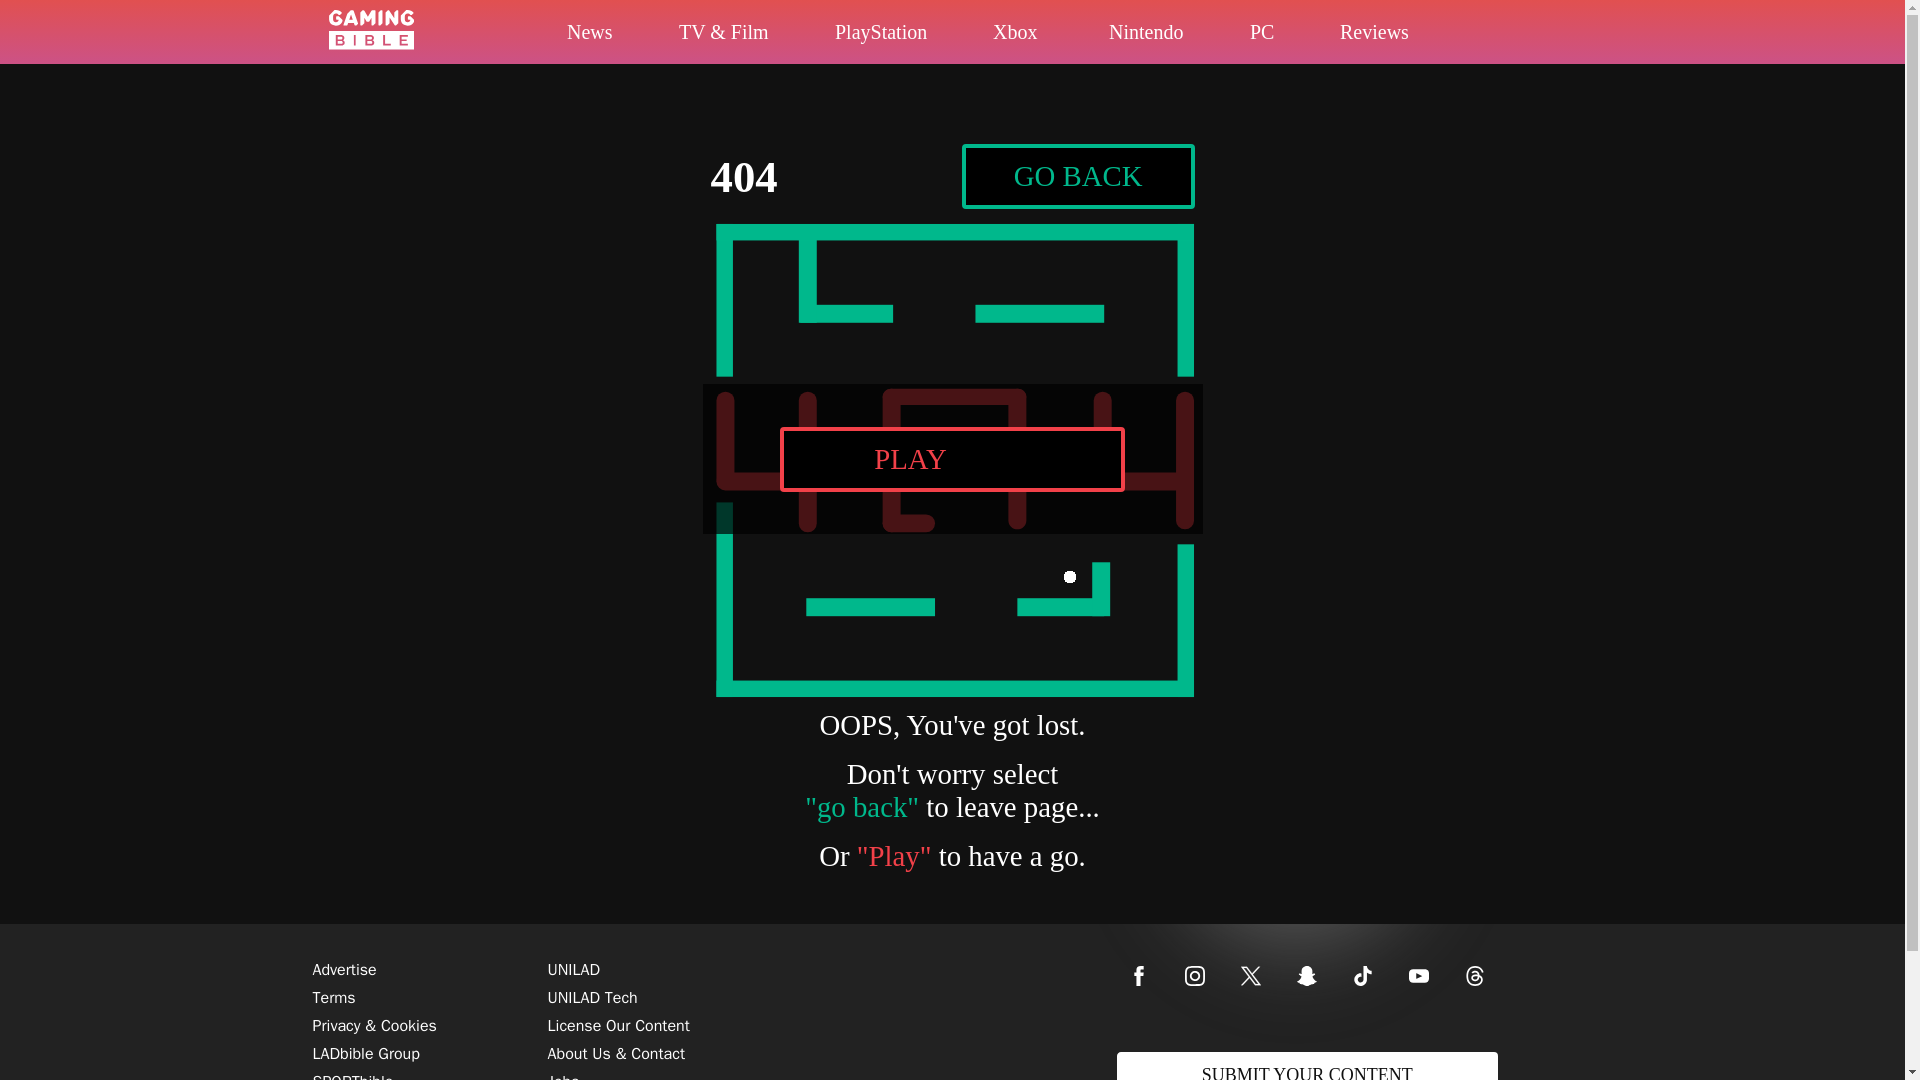 Image resolution: width=1920 pixels, height=1080 pixels. I want to click on License Our Content, so click(618, 1026).